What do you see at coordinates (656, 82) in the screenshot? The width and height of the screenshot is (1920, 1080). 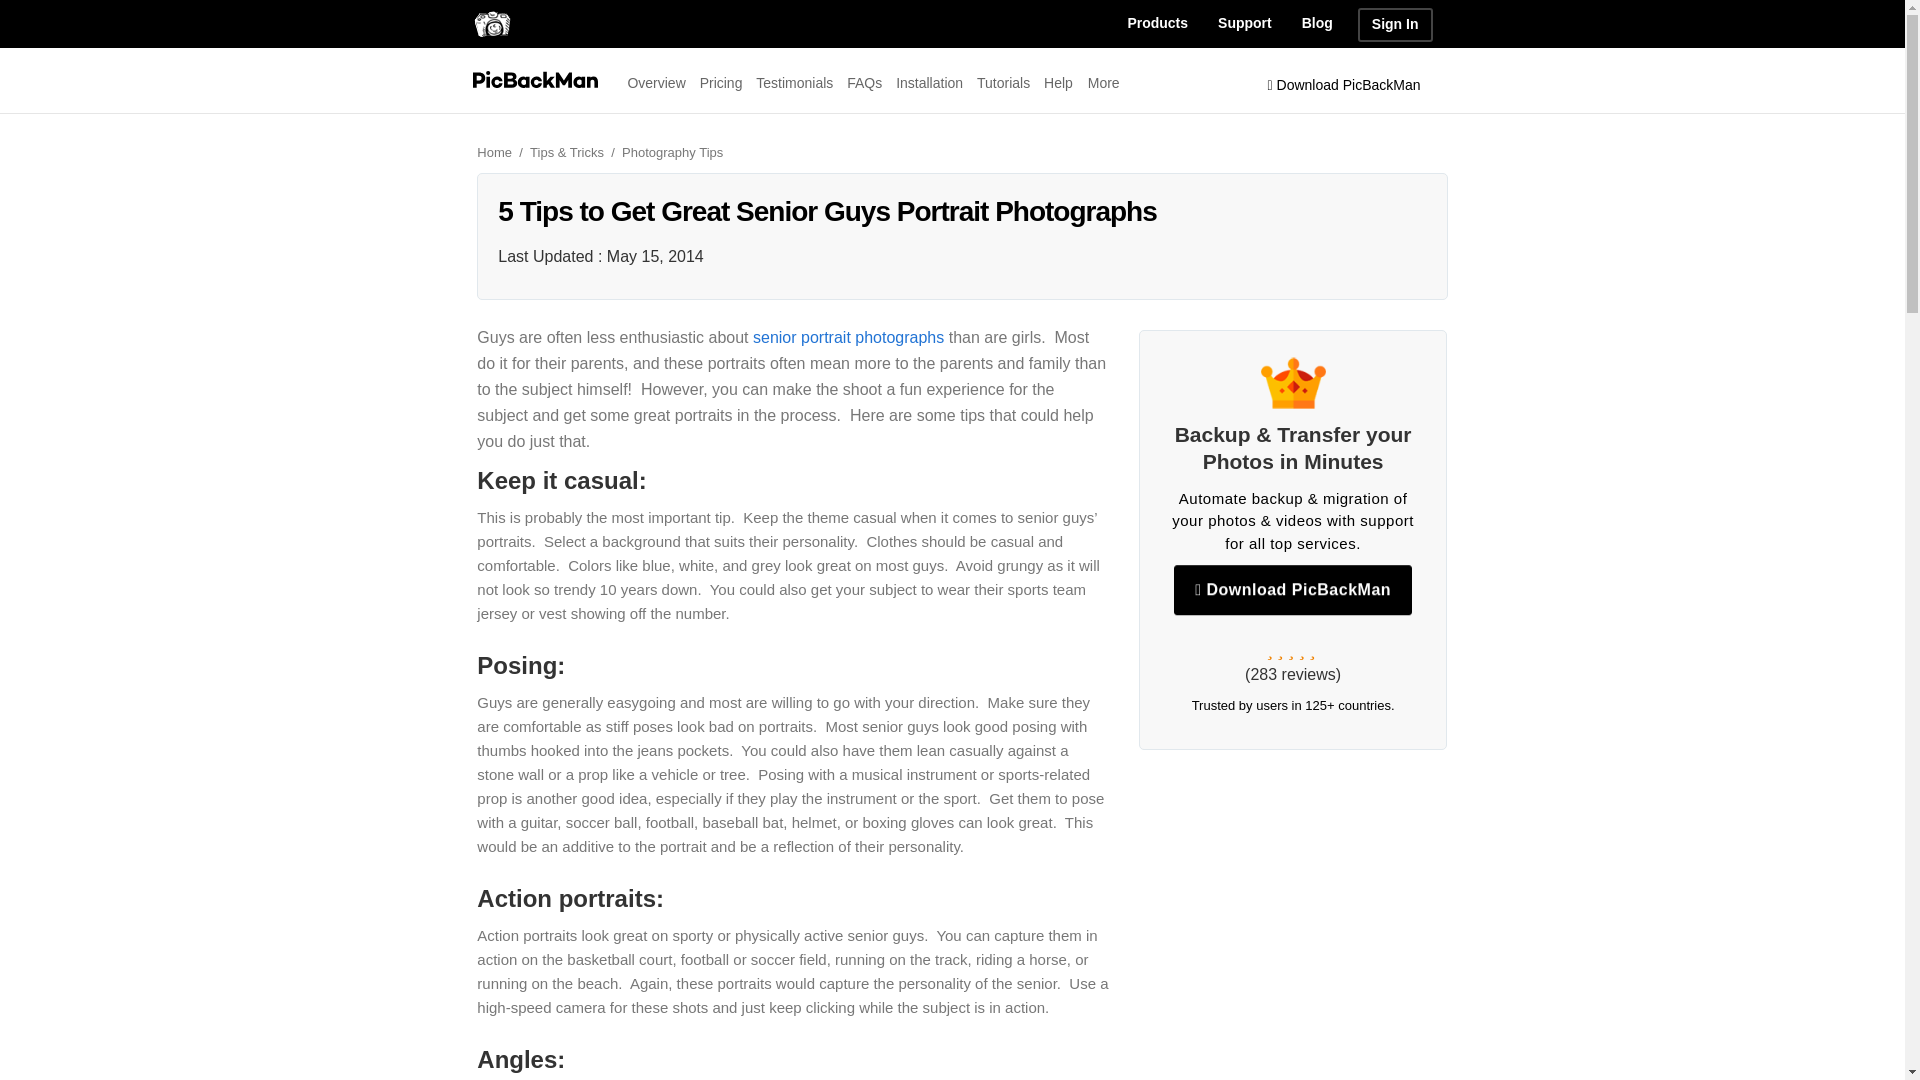 I see `Overview` at bounding box center [656, 82].